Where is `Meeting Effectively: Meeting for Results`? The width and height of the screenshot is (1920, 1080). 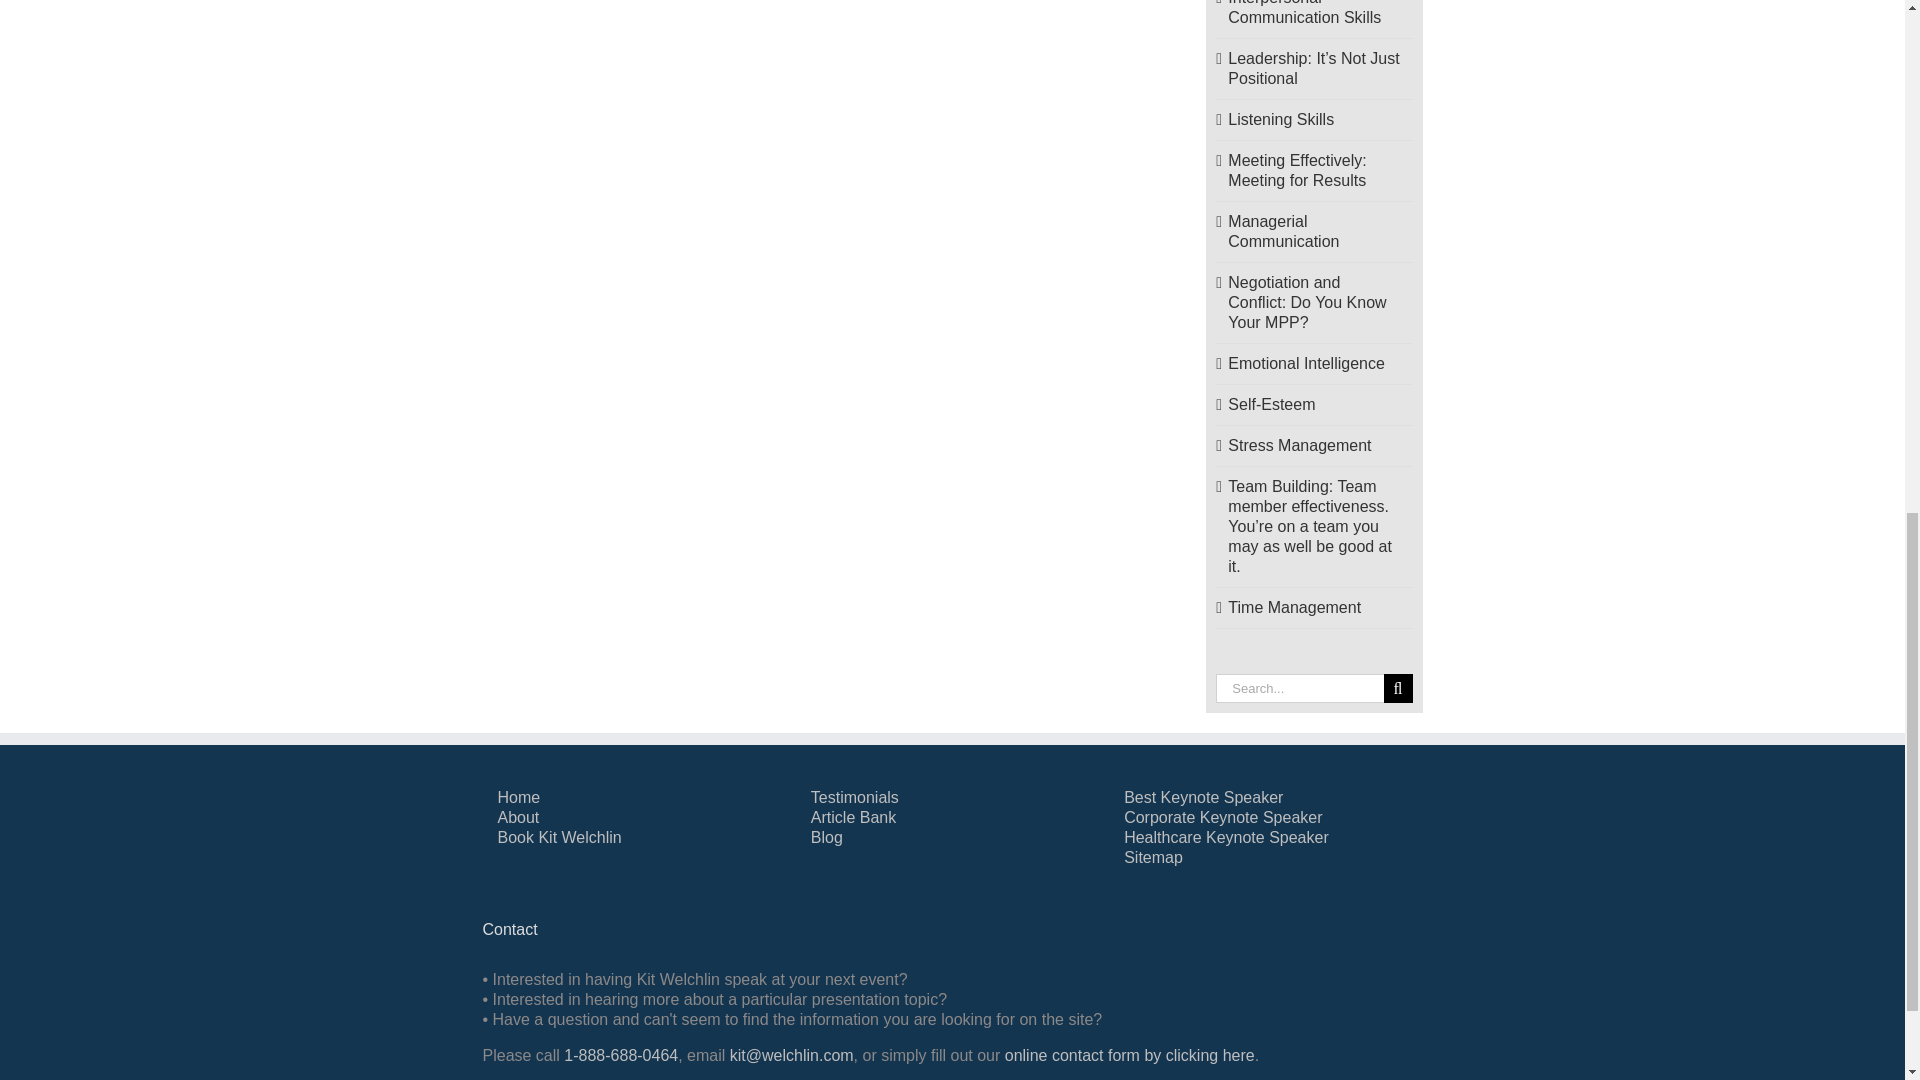 Meeting Effectively: Meeting for Results is located at coordinates (1296, 170).